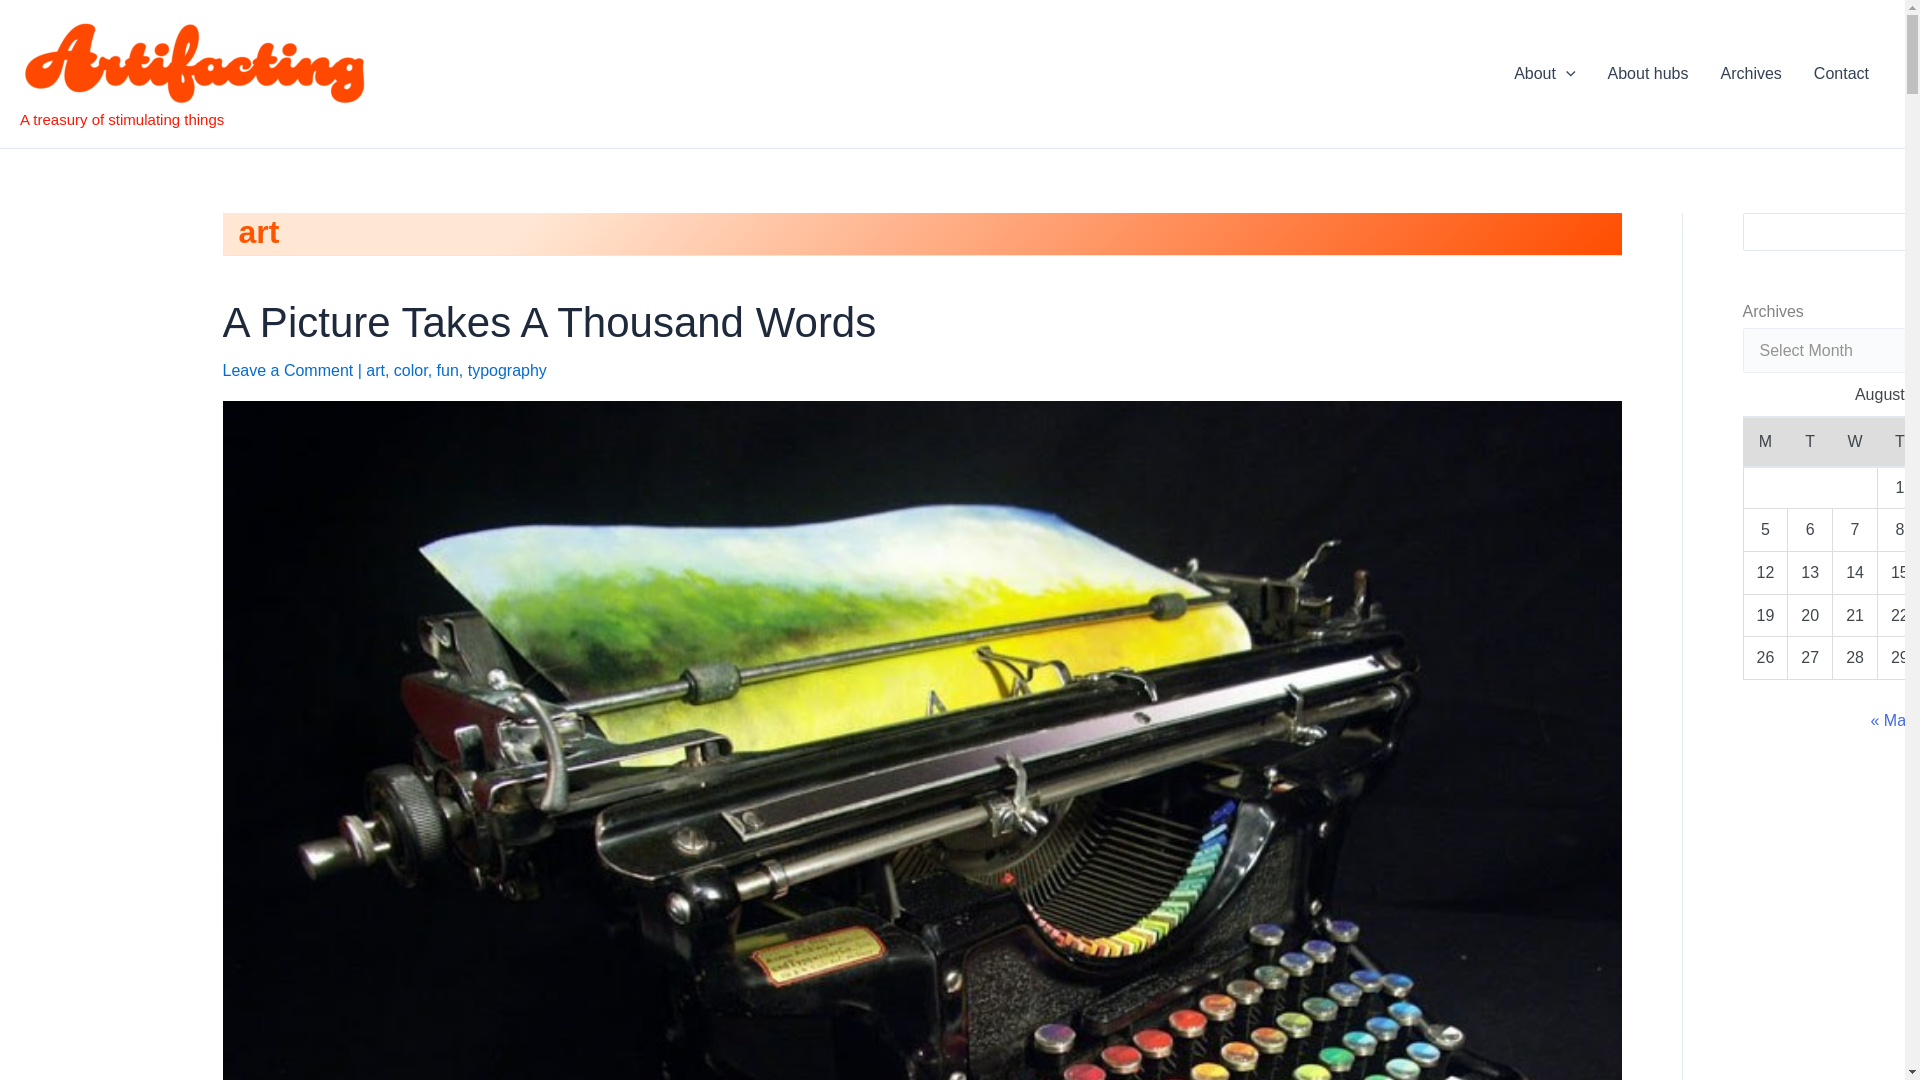  What do you see at coordinates (410, 370) in the screenshot?
I see `color` at bounding box center [410, 370].